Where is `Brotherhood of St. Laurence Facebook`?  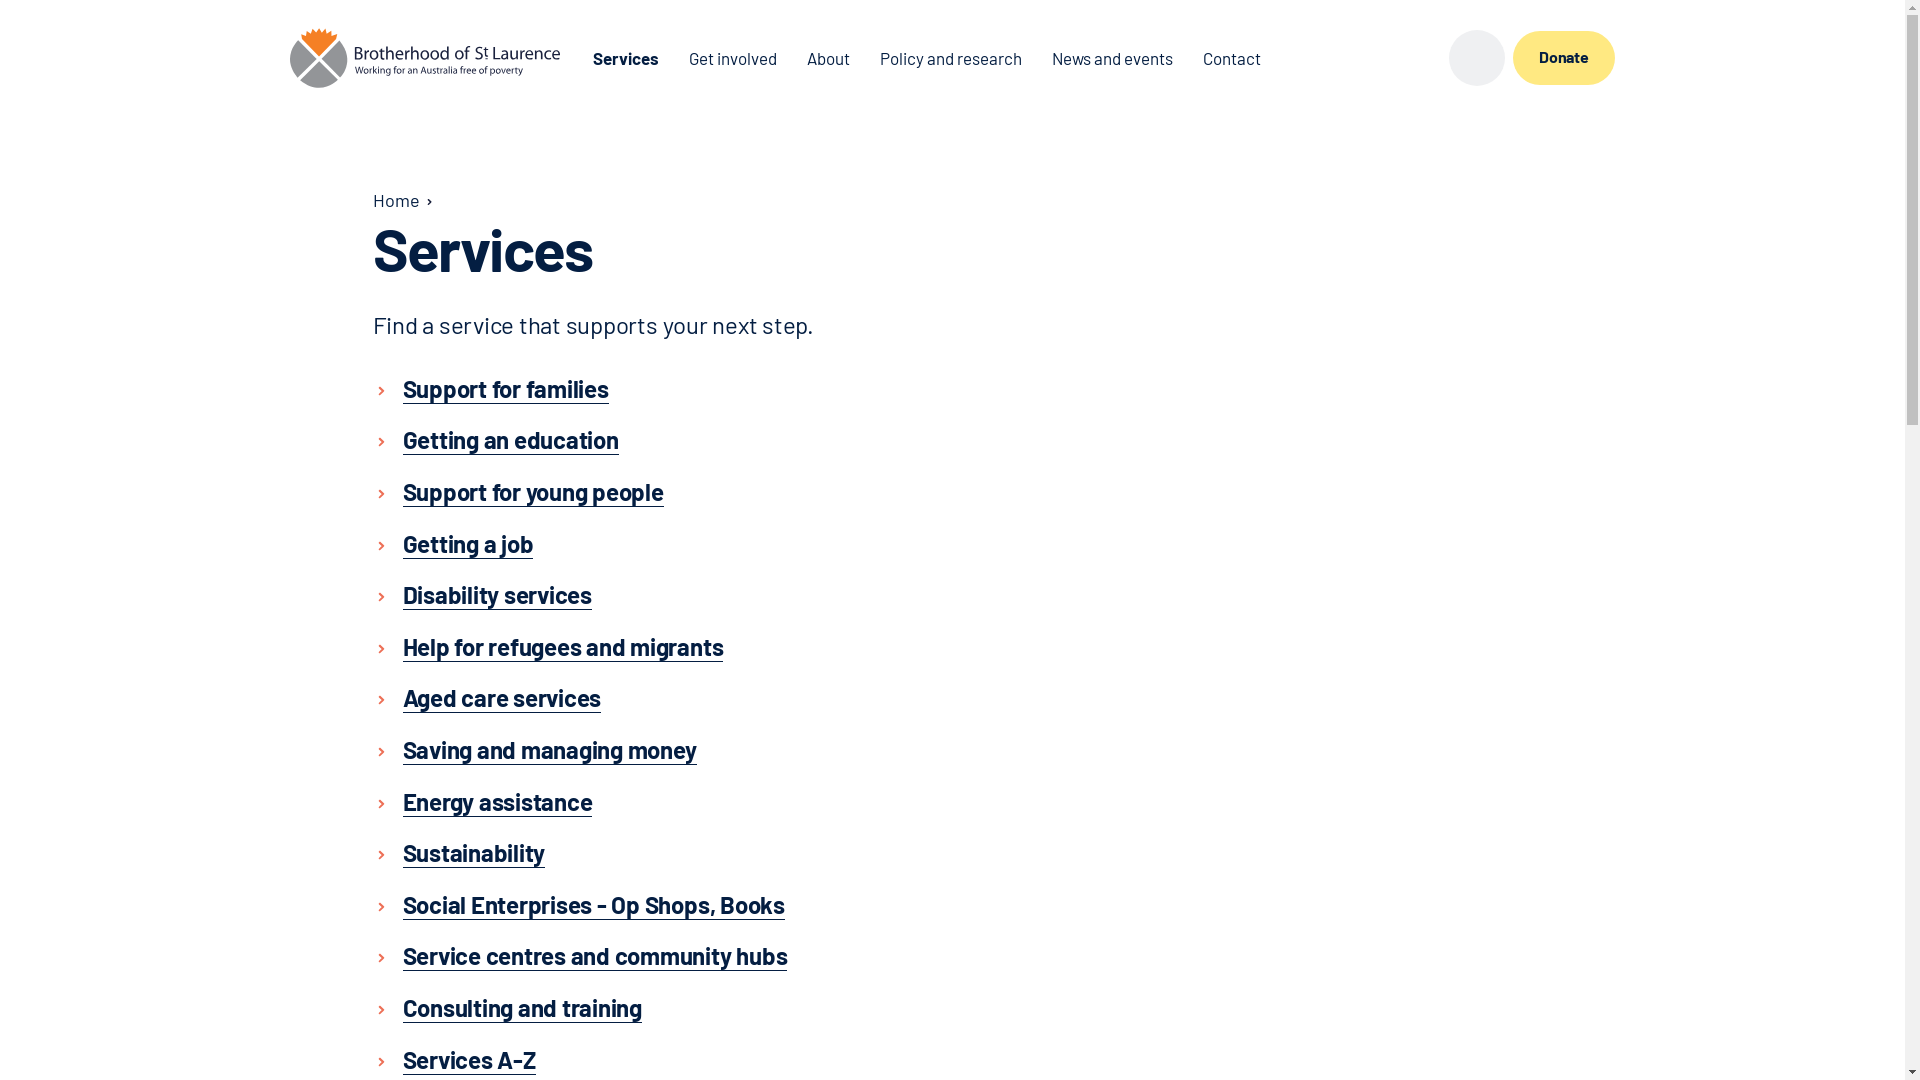
Brotherhood of St. Laurence Facebook is located at coordinates (1313, 58).